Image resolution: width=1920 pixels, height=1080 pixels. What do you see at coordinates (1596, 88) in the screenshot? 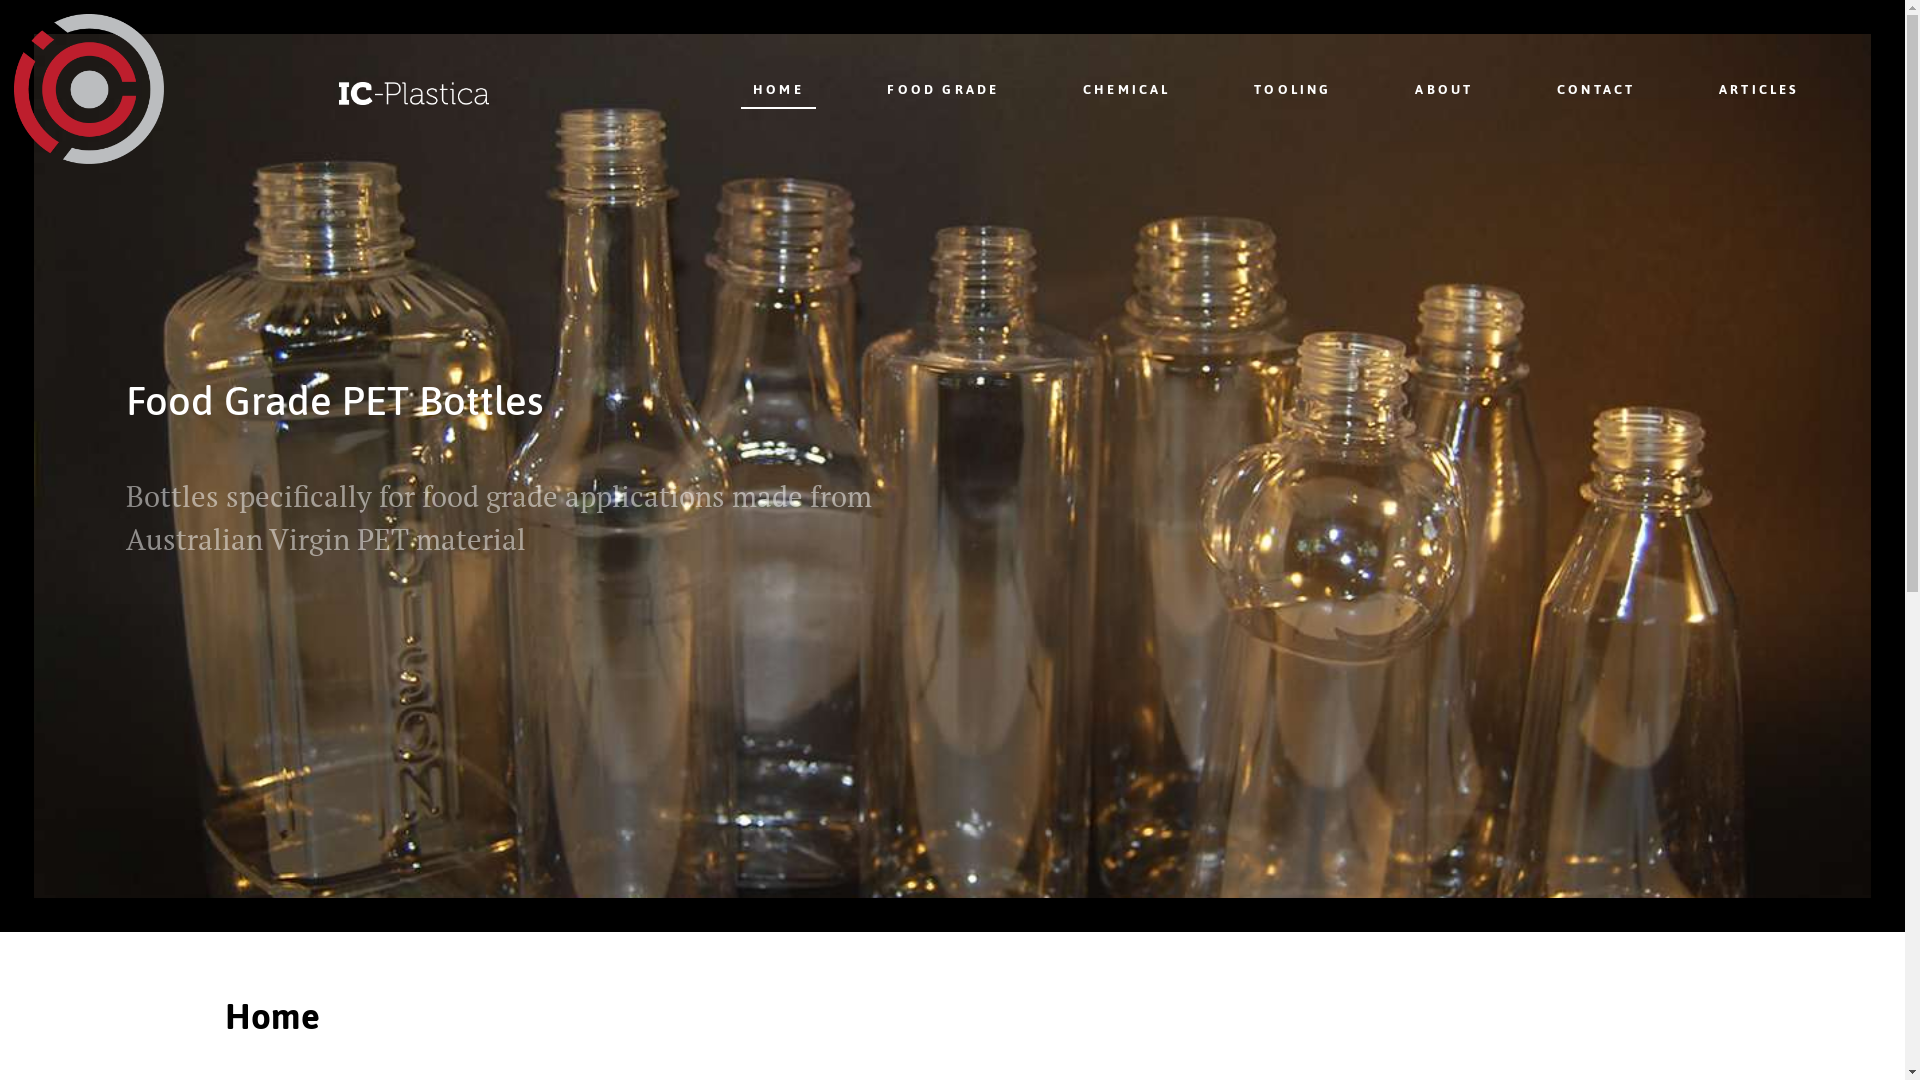
I see `CONTACT` at bounding box center [1596, 88].